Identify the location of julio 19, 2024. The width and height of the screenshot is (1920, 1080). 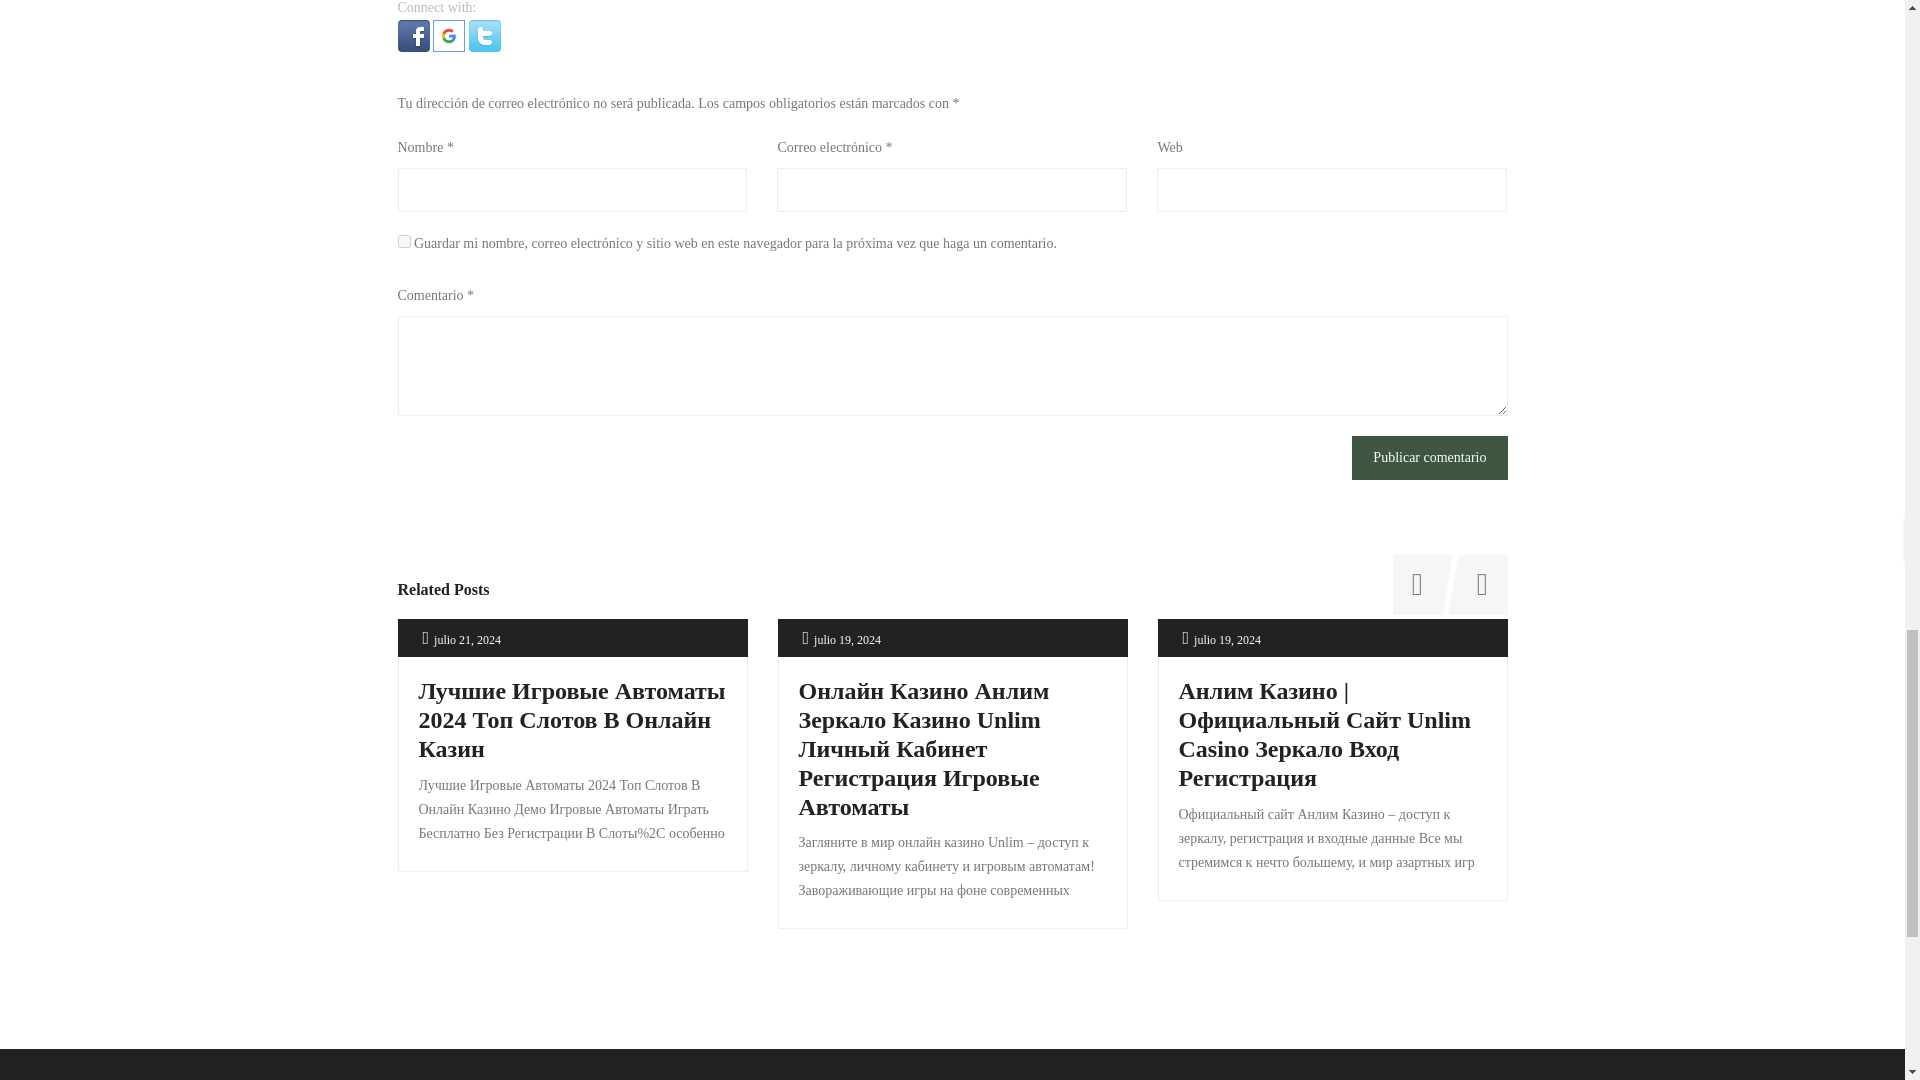
(1228, 640).